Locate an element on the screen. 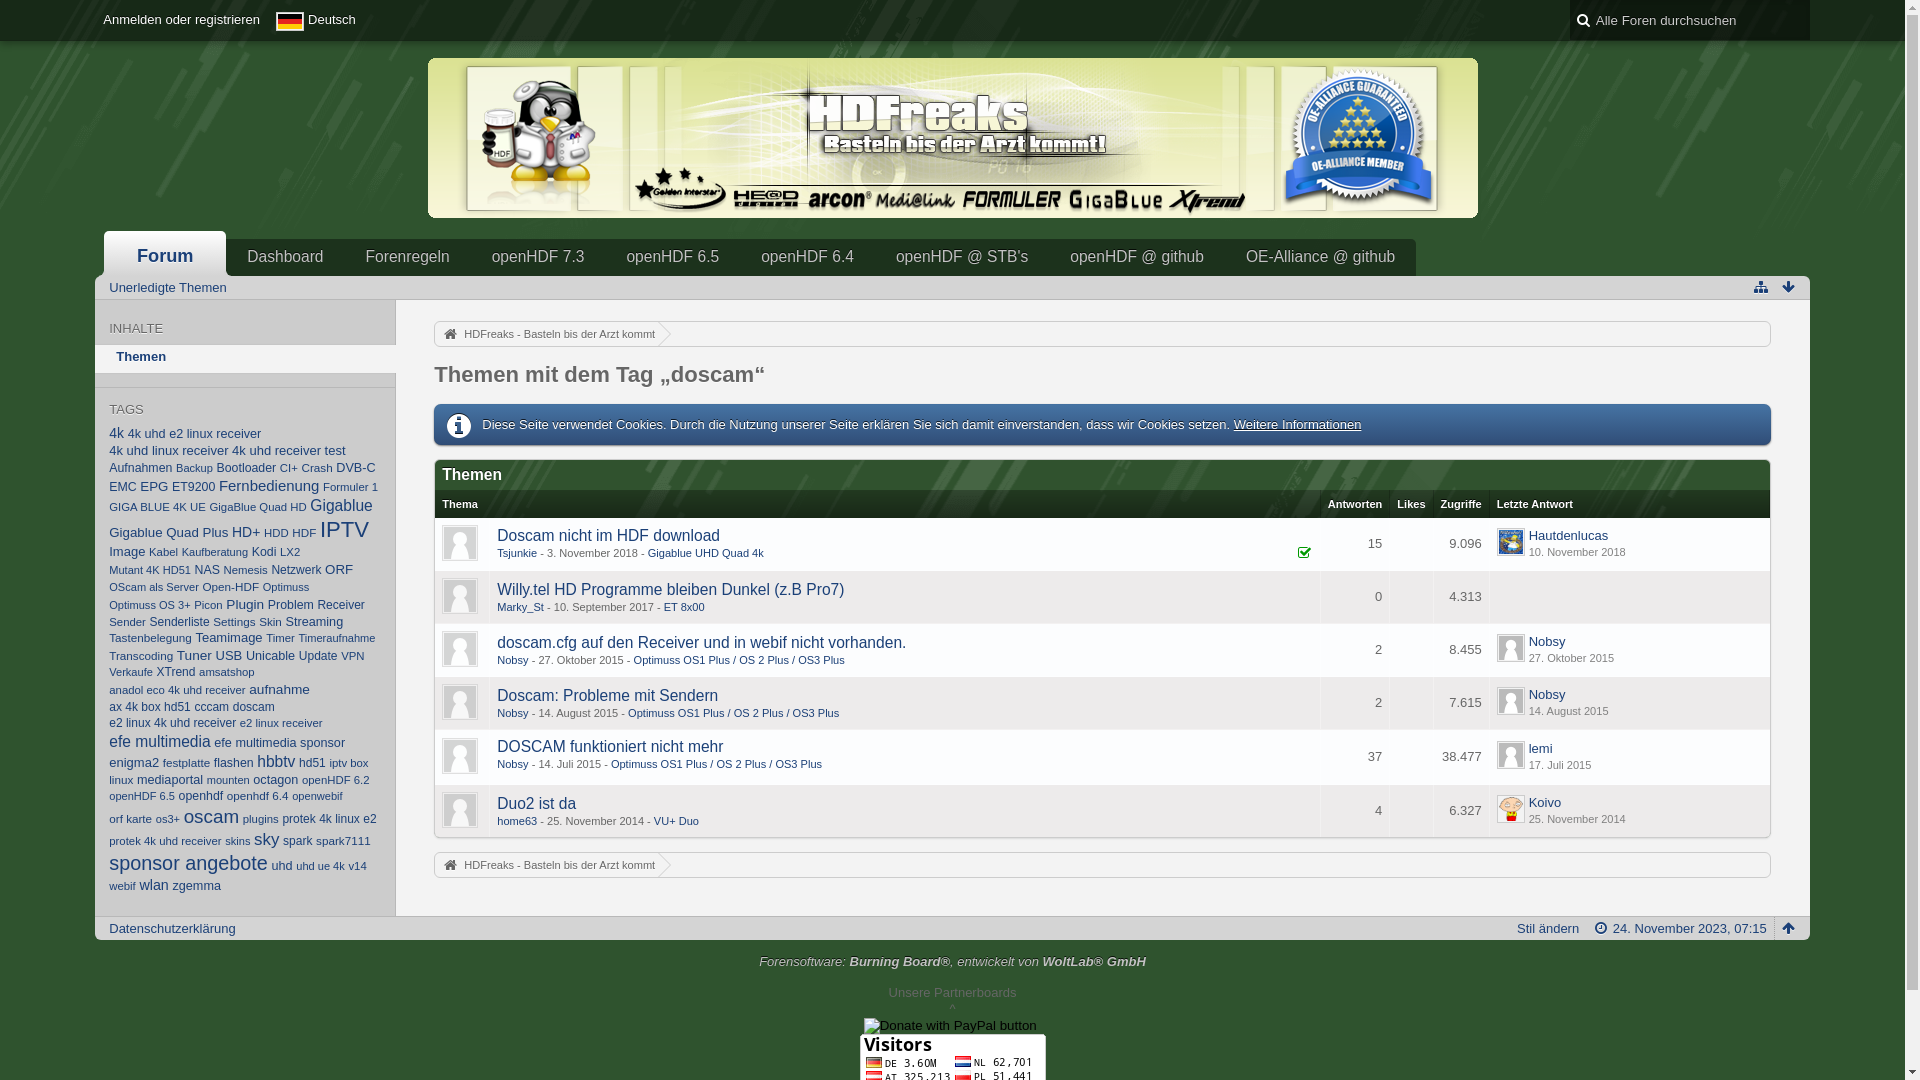  openhdf 6.4 is located at coordinates (258, 796).